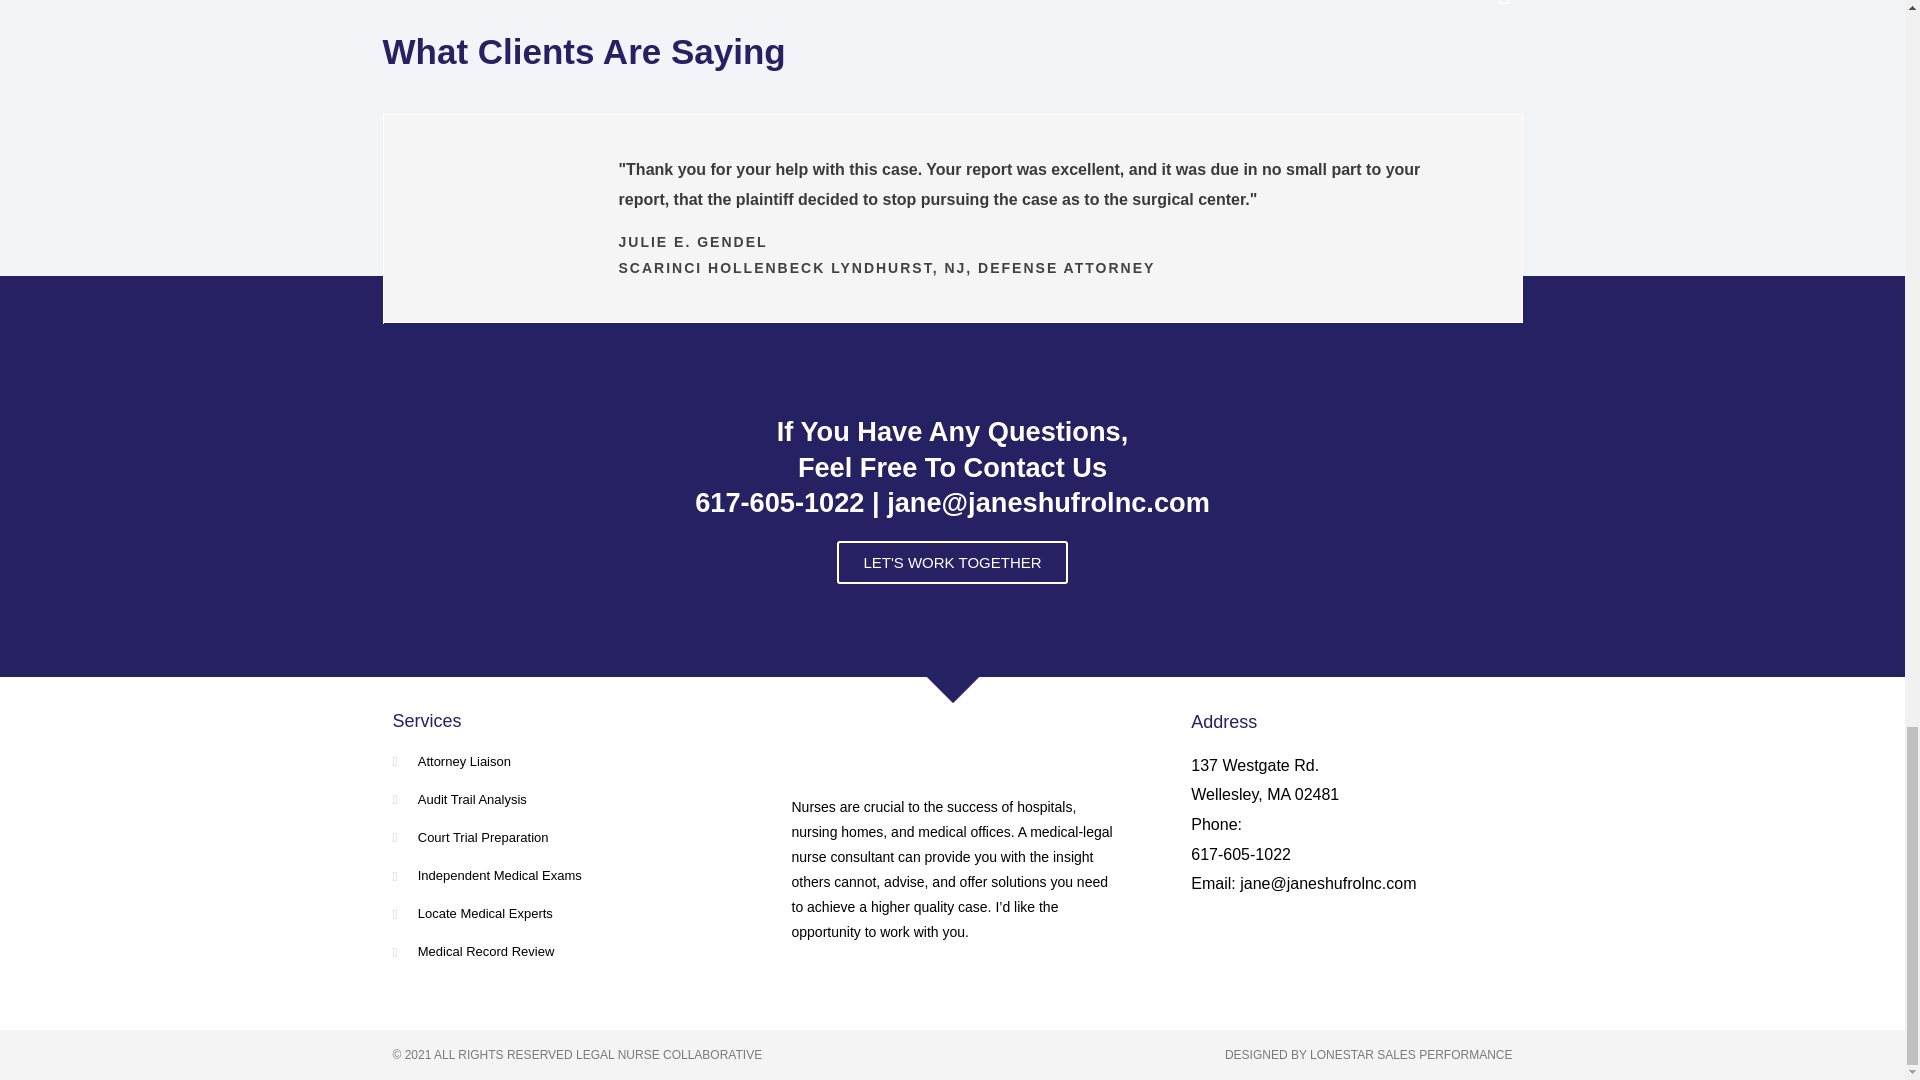 The height and width of the screenshot is (1080, 1920). Describe the element at coordinates (552, 838) in the screenshot. I see `Court Trial Preparation` at that location.